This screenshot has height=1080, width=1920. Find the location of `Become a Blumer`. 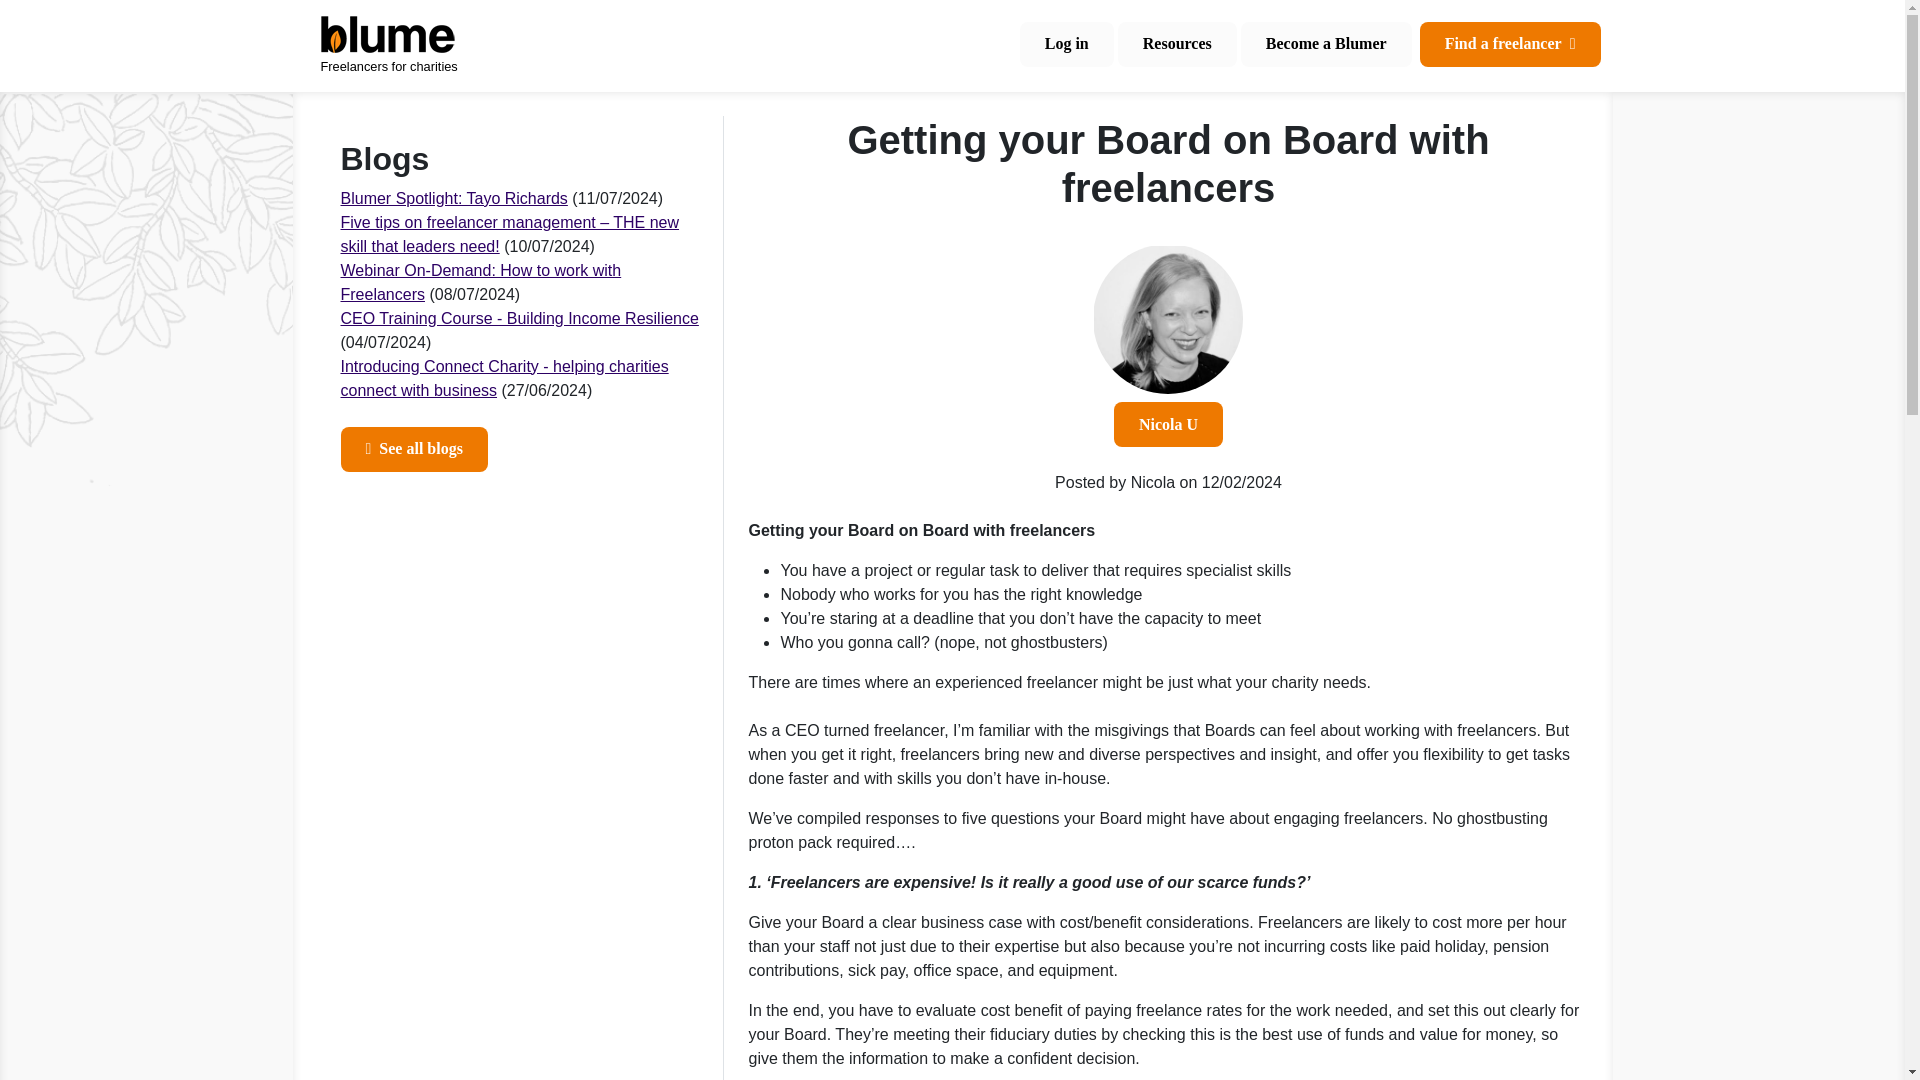

Become a Blumer is located at coordinates (1326, 44).